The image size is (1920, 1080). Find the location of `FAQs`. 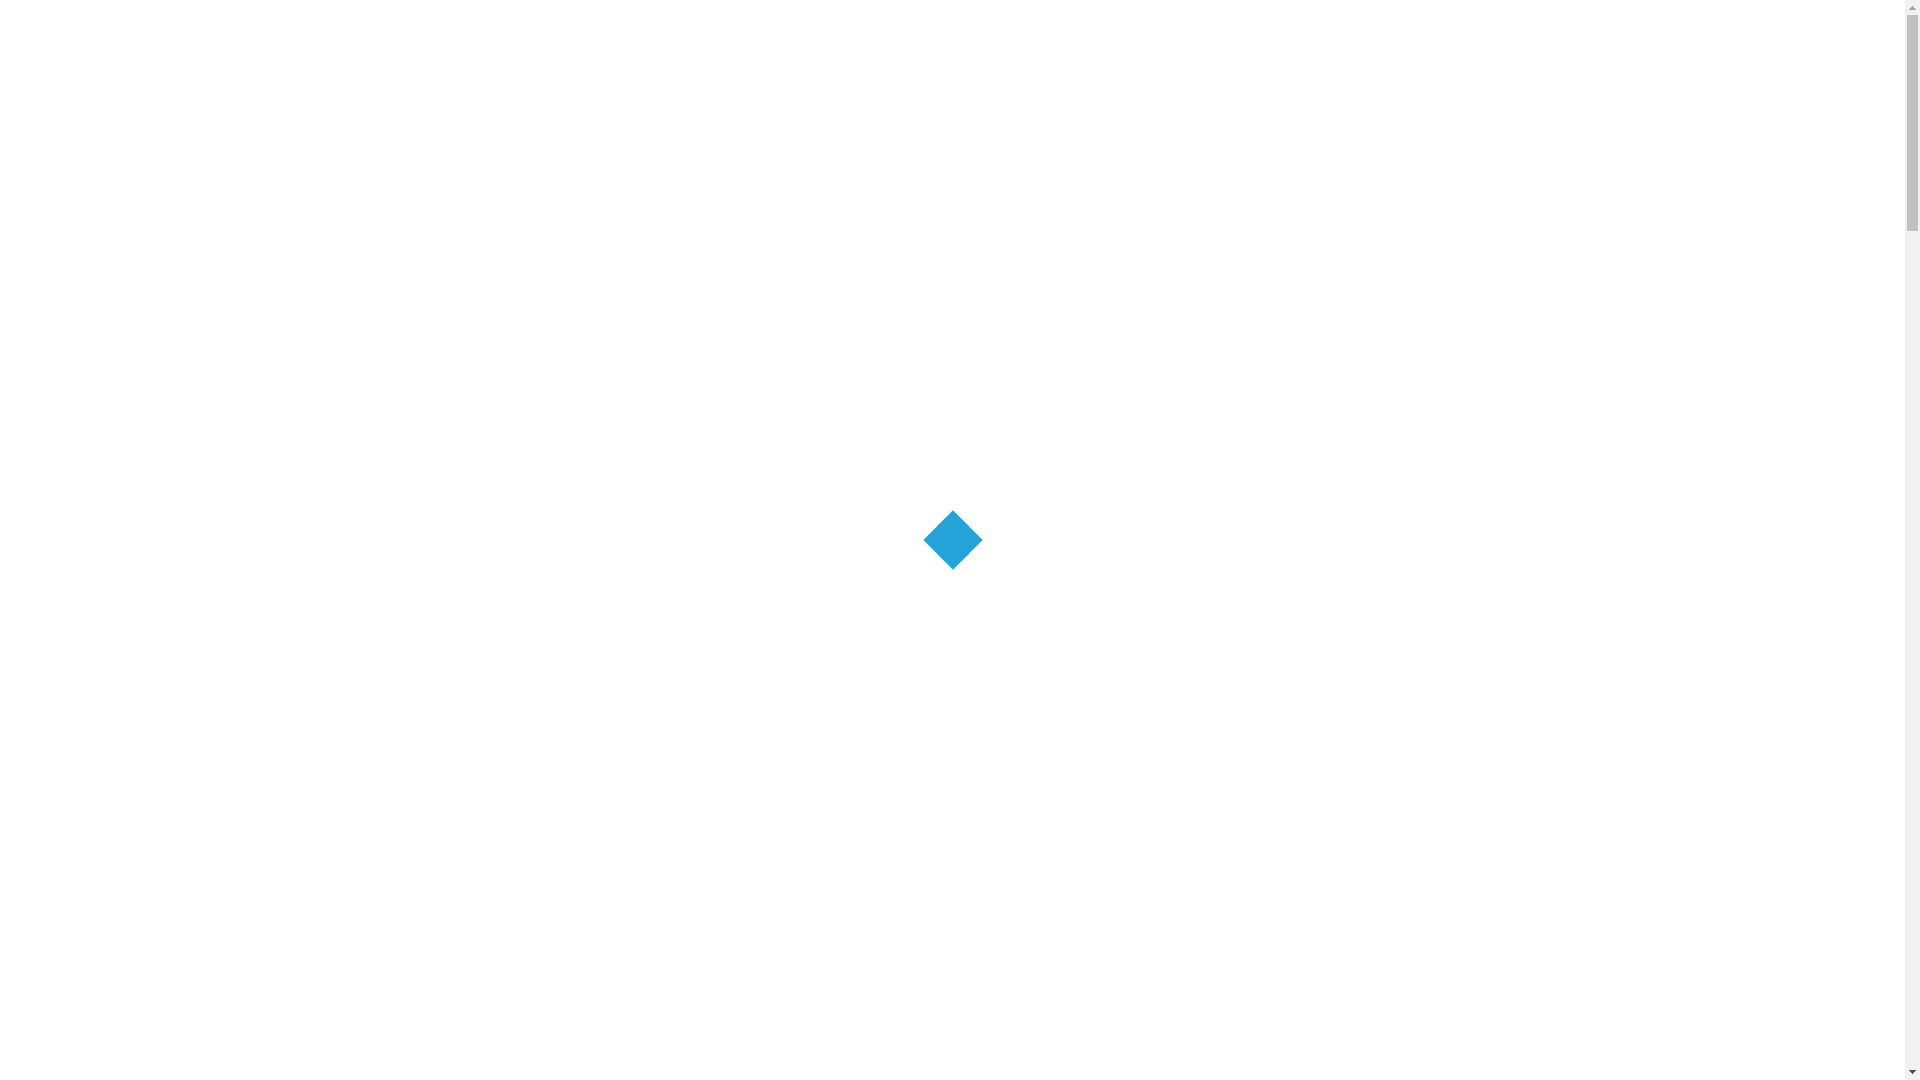

FAQs is located at coordinates (1052, 160).